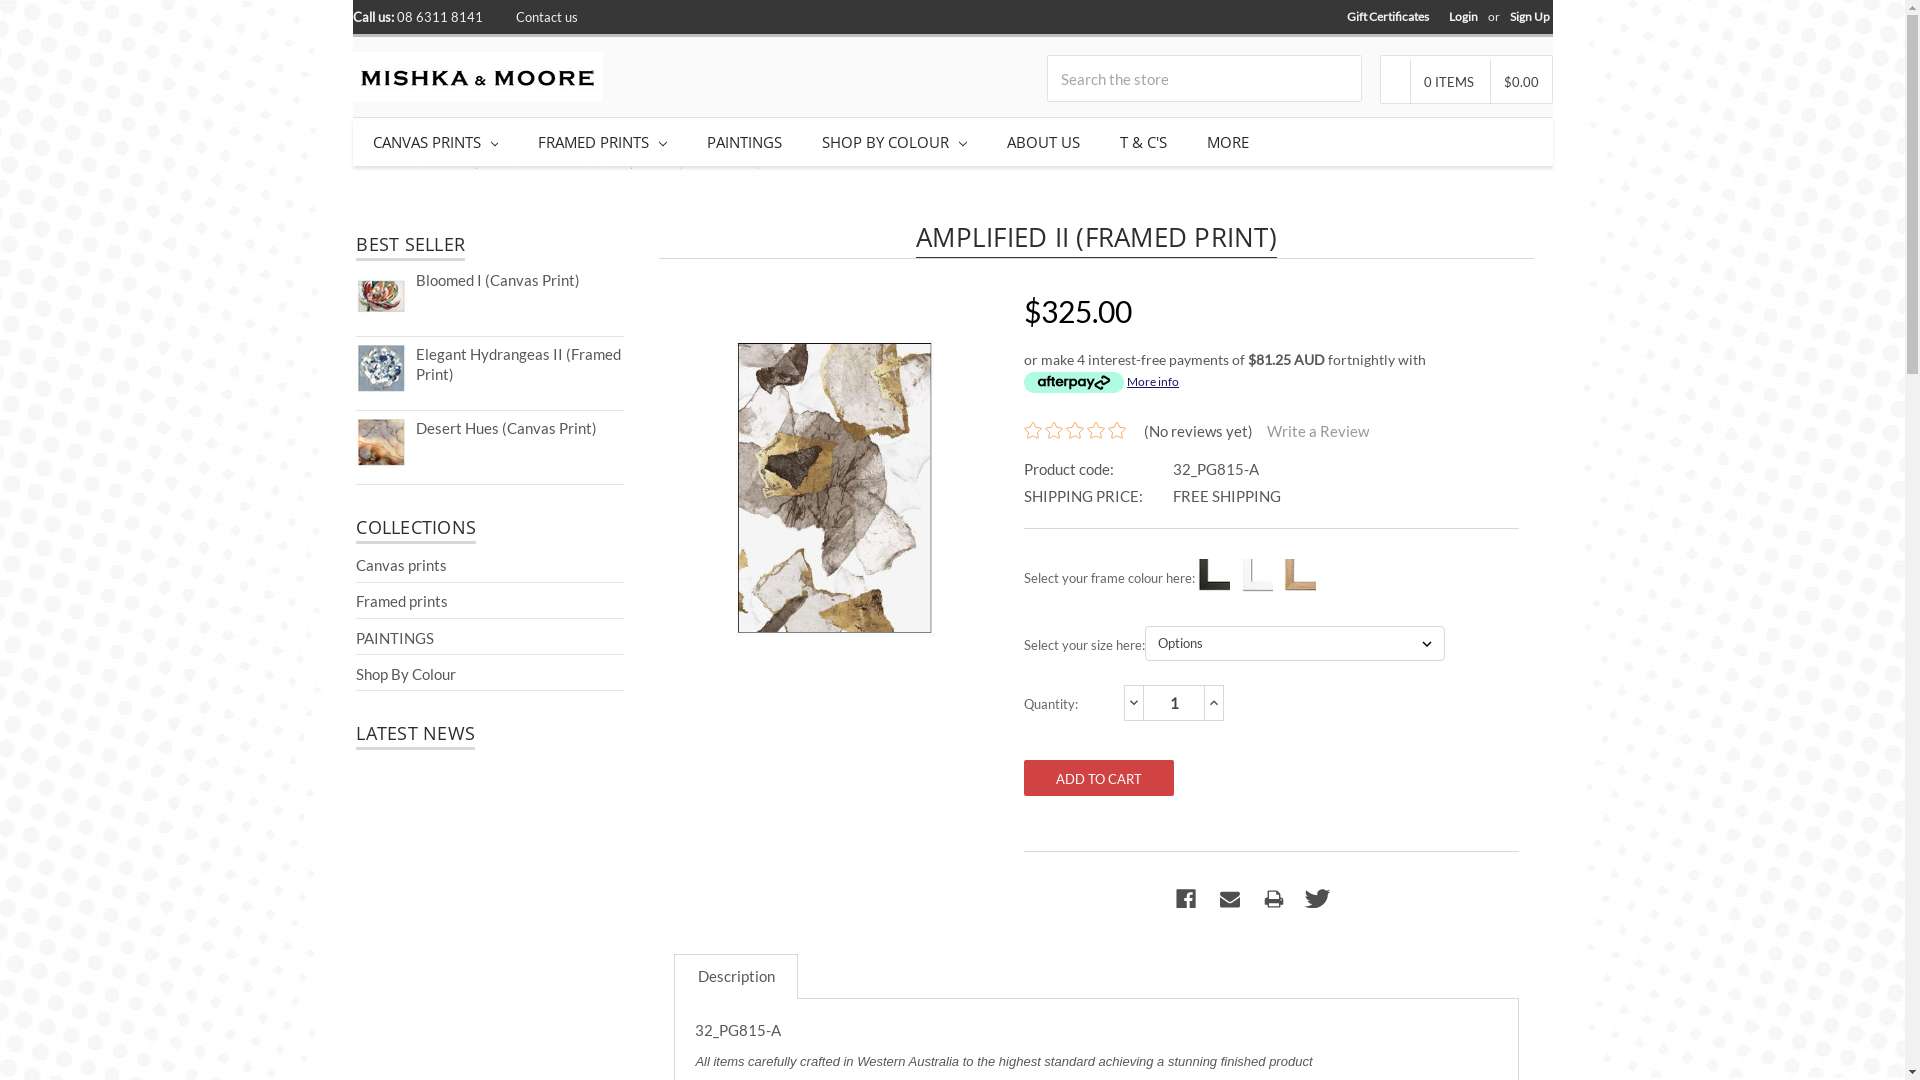 This screenshot has height=1080, width=1920. What do you see at coordinates (1134, 702) in the screenshot?
I see `Decrease Quantity:` at bounding box center [1134, 702].